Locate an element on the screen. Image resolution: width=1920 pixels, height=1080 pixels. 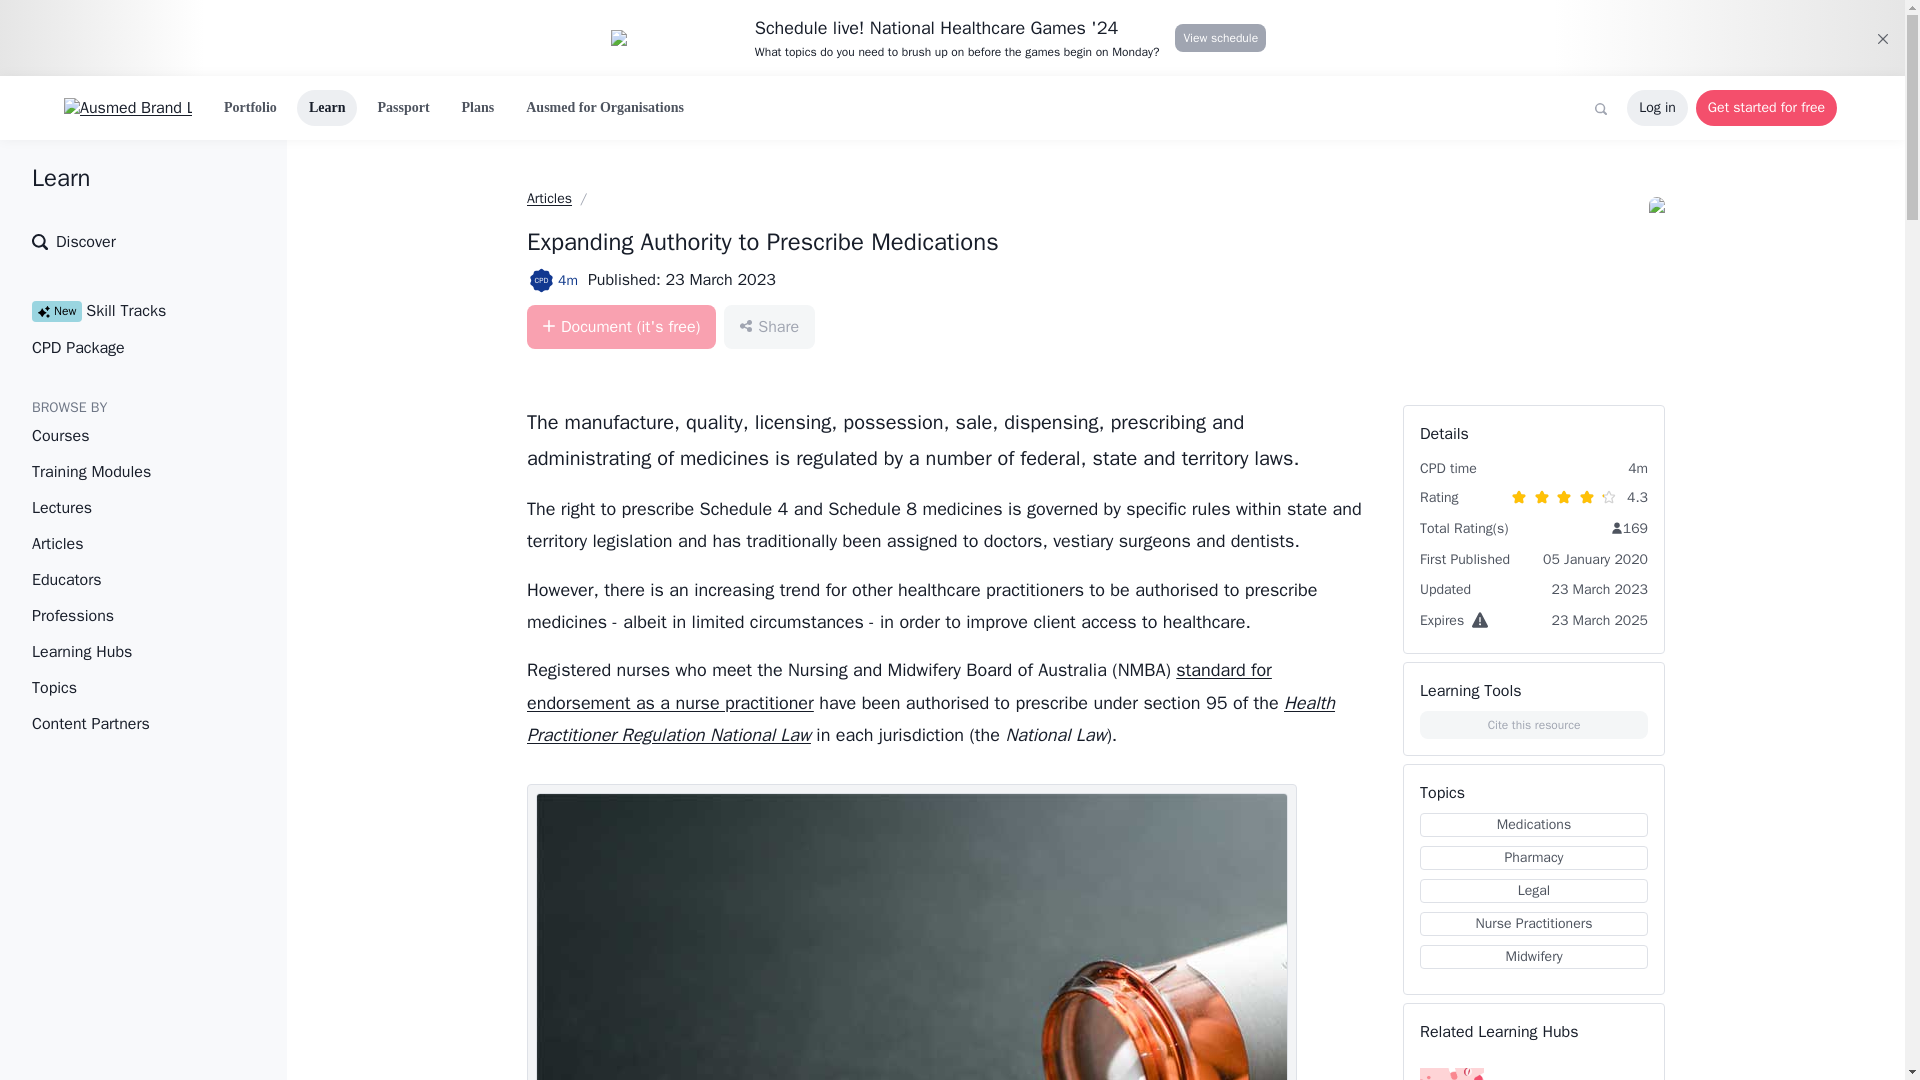
Training Modules is located at coordinates (1220, 37).